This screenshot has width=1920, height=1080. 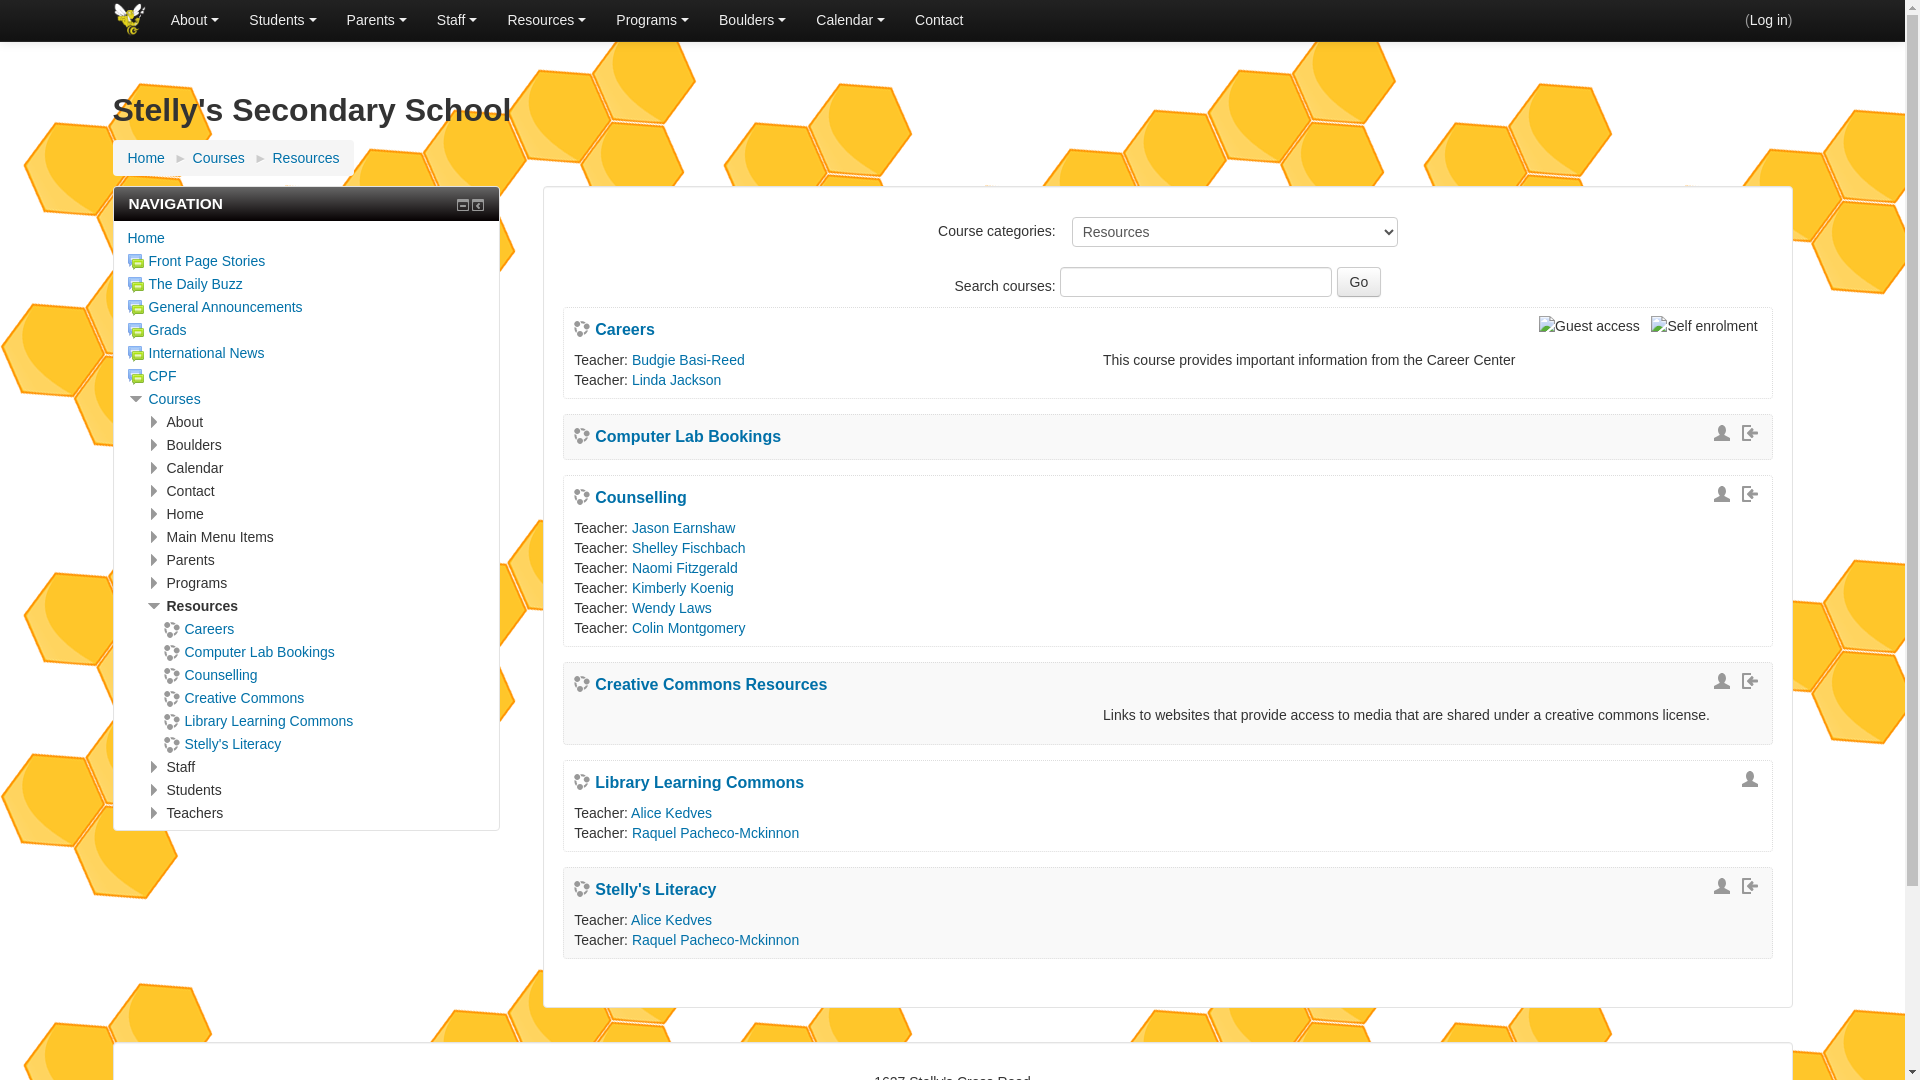 What do you see at coordinates (1753, 433) in the screenshot?
I see `Self enrolment` at bounding box center [1753, 433].